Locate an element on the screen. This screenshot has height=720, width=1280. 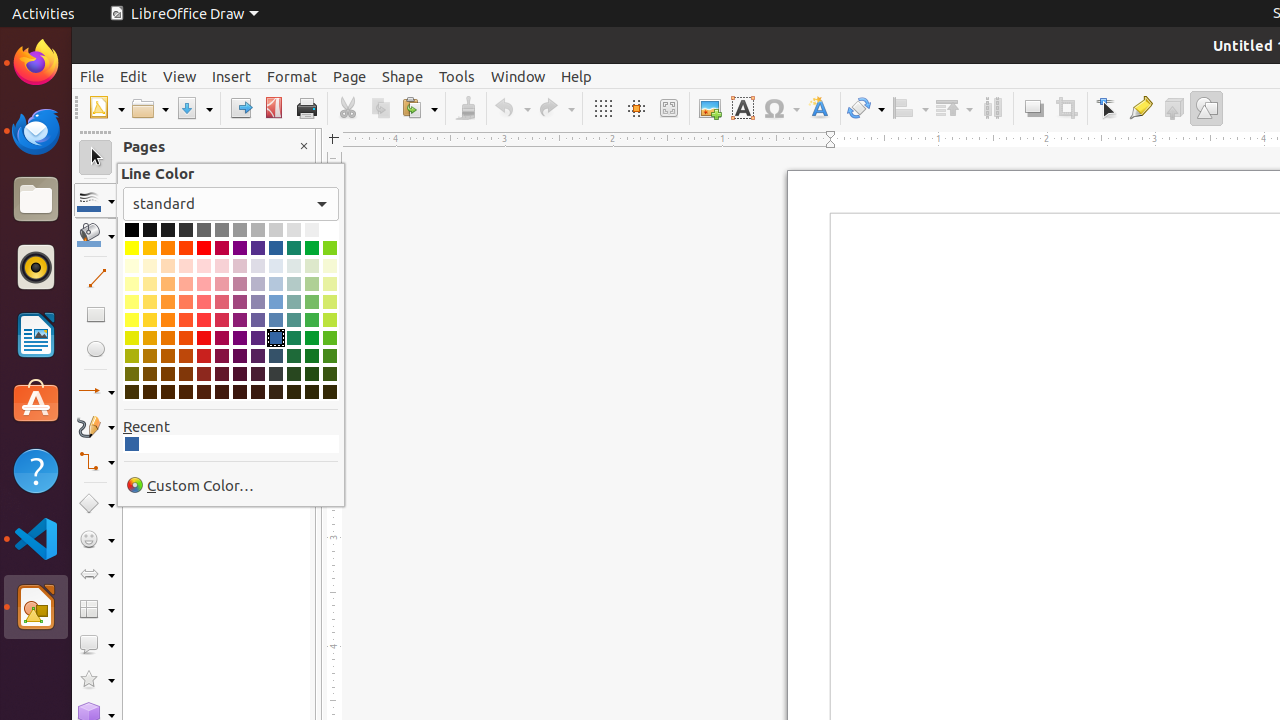
Dark Indigo 1 is located at coordinates (258, 338).